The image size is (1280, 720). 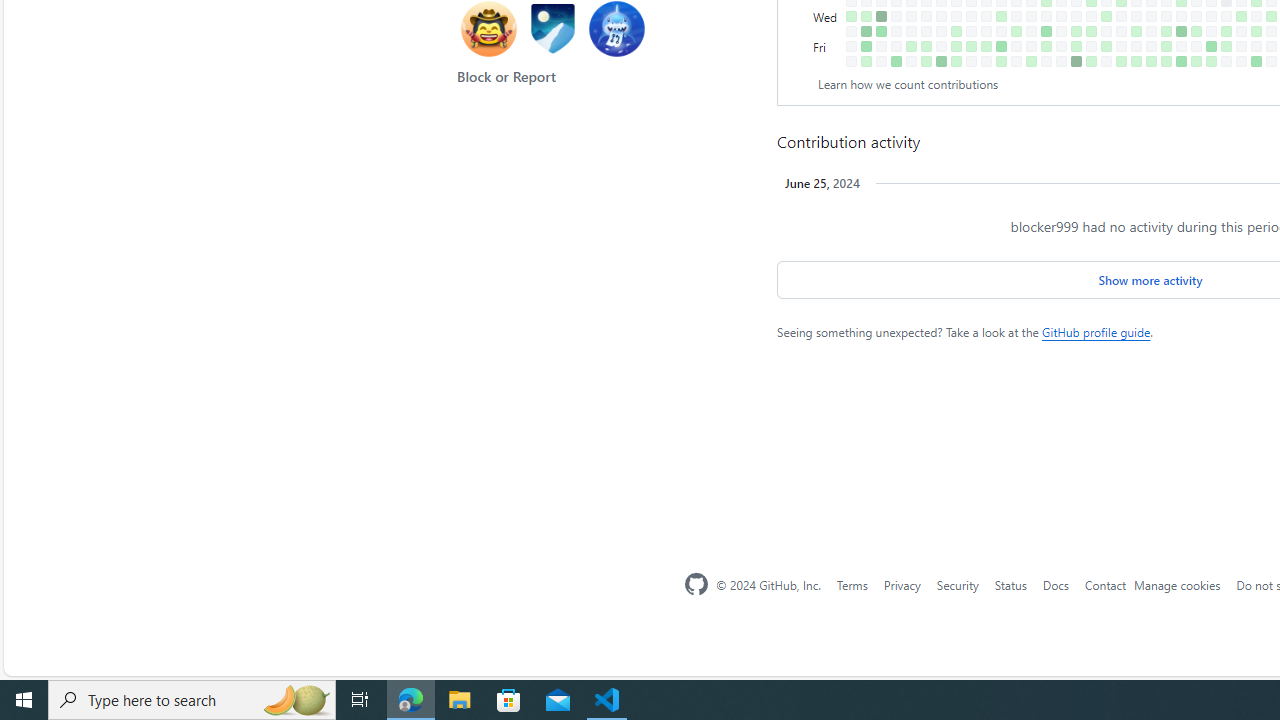 What do you see at coordinates (1062, 46) in the screenshot?
I see `No contributions on April 12th.` at bounding box center [1062, 46].